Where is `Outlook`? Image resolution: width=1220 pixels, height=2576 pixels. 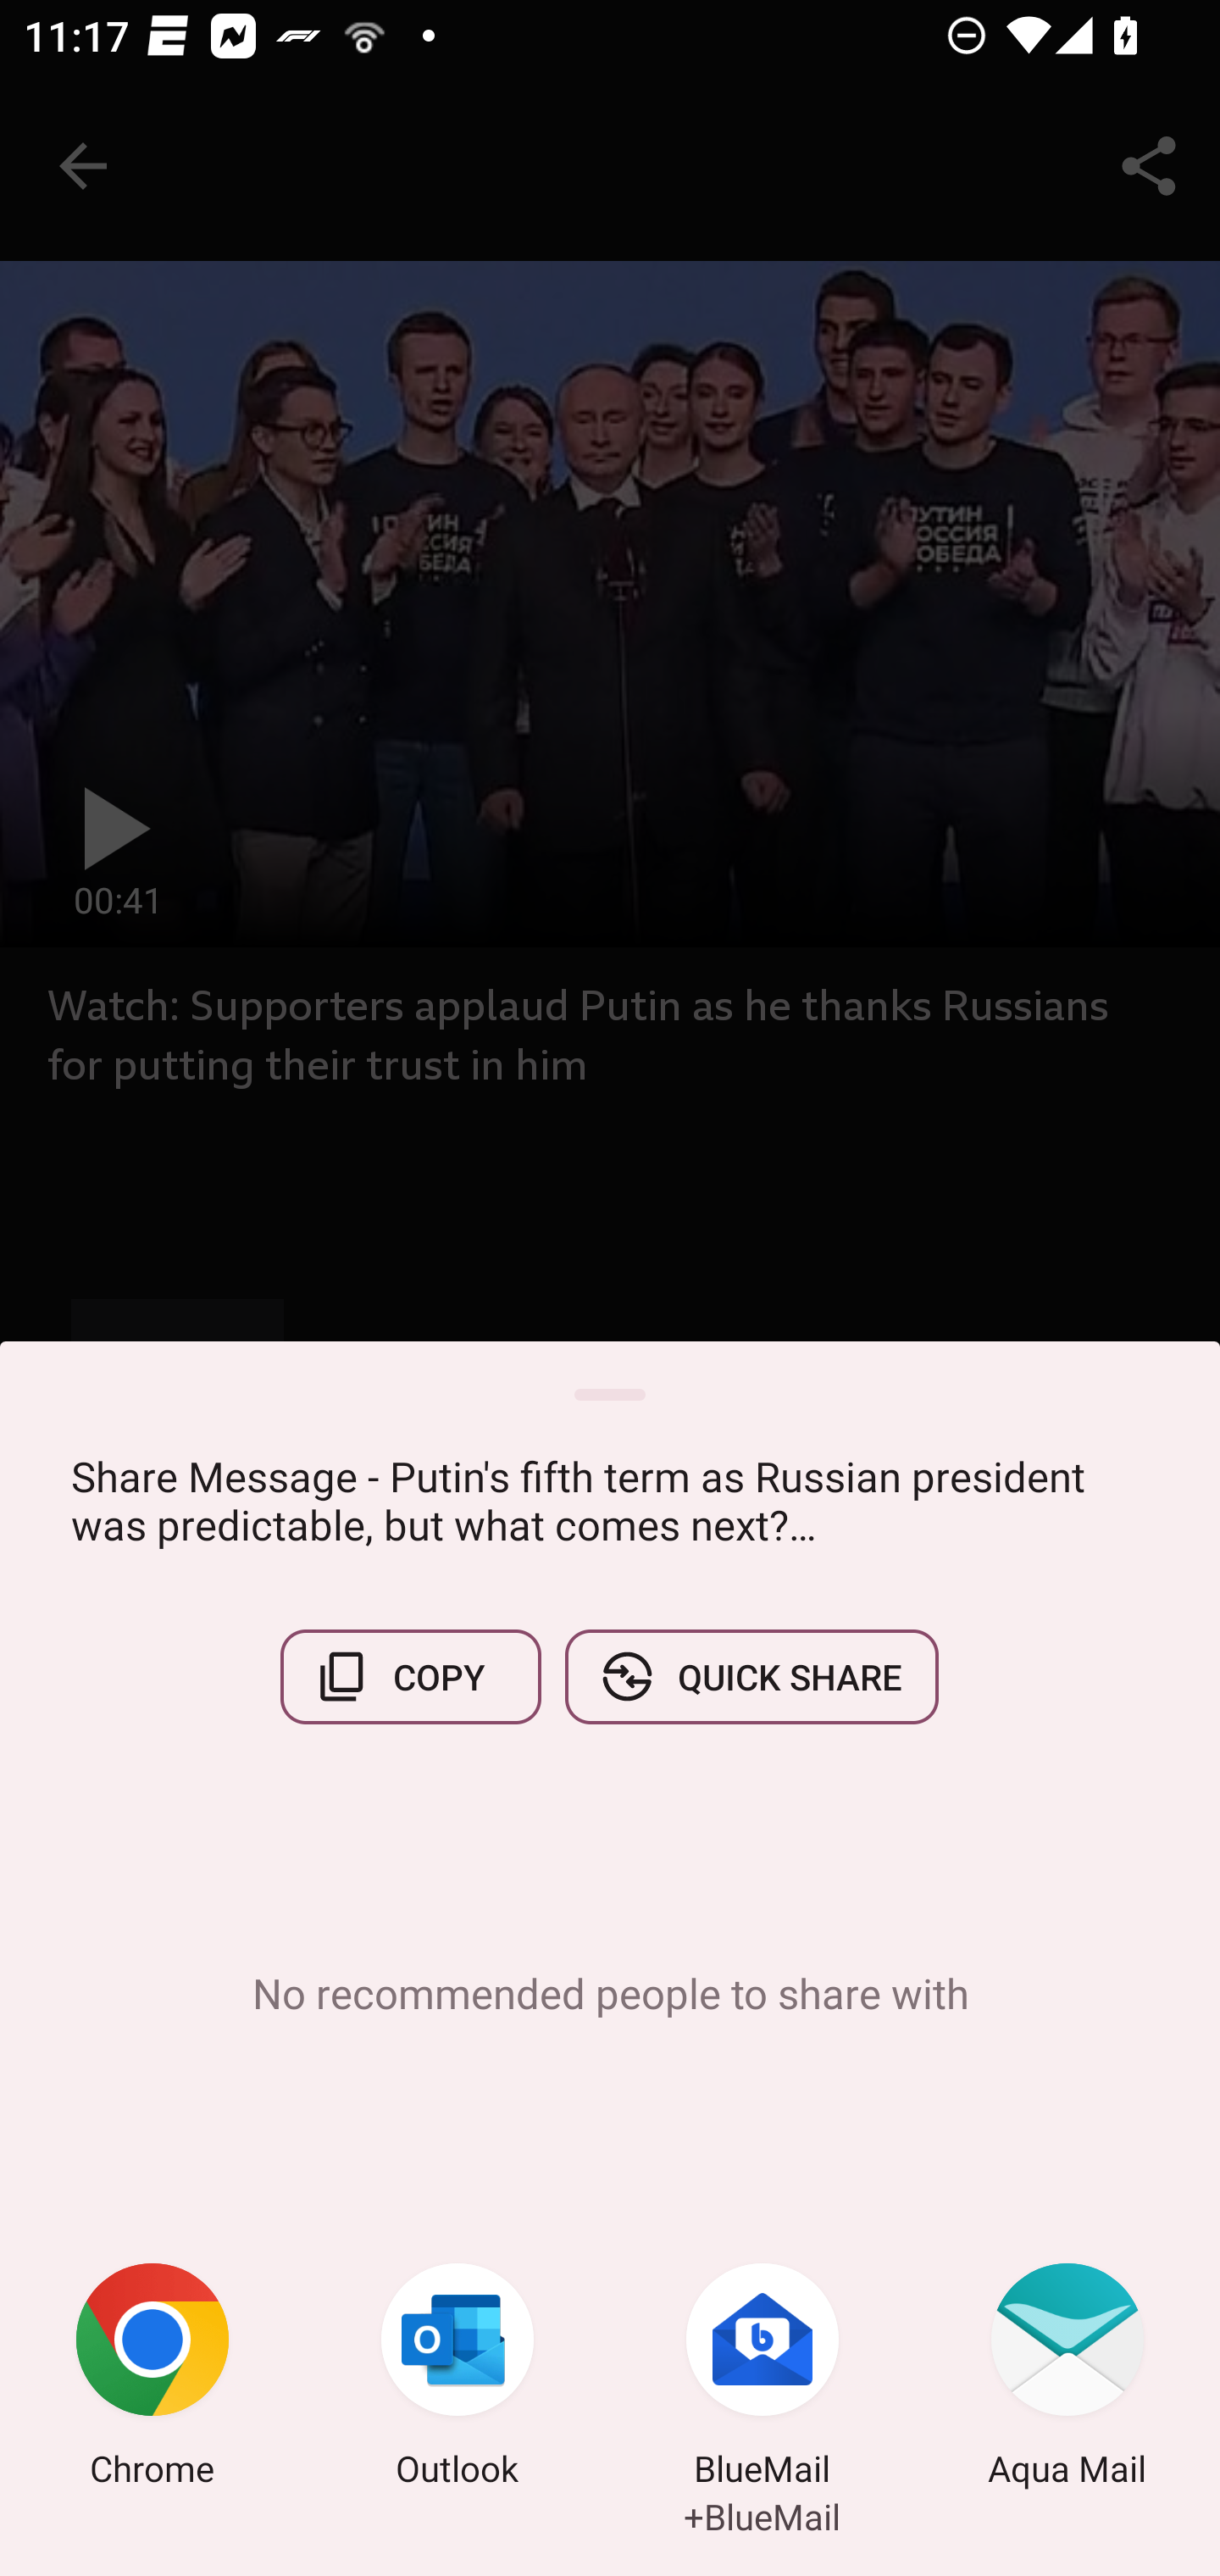
Outlook is located at coordinates (457, 2379).